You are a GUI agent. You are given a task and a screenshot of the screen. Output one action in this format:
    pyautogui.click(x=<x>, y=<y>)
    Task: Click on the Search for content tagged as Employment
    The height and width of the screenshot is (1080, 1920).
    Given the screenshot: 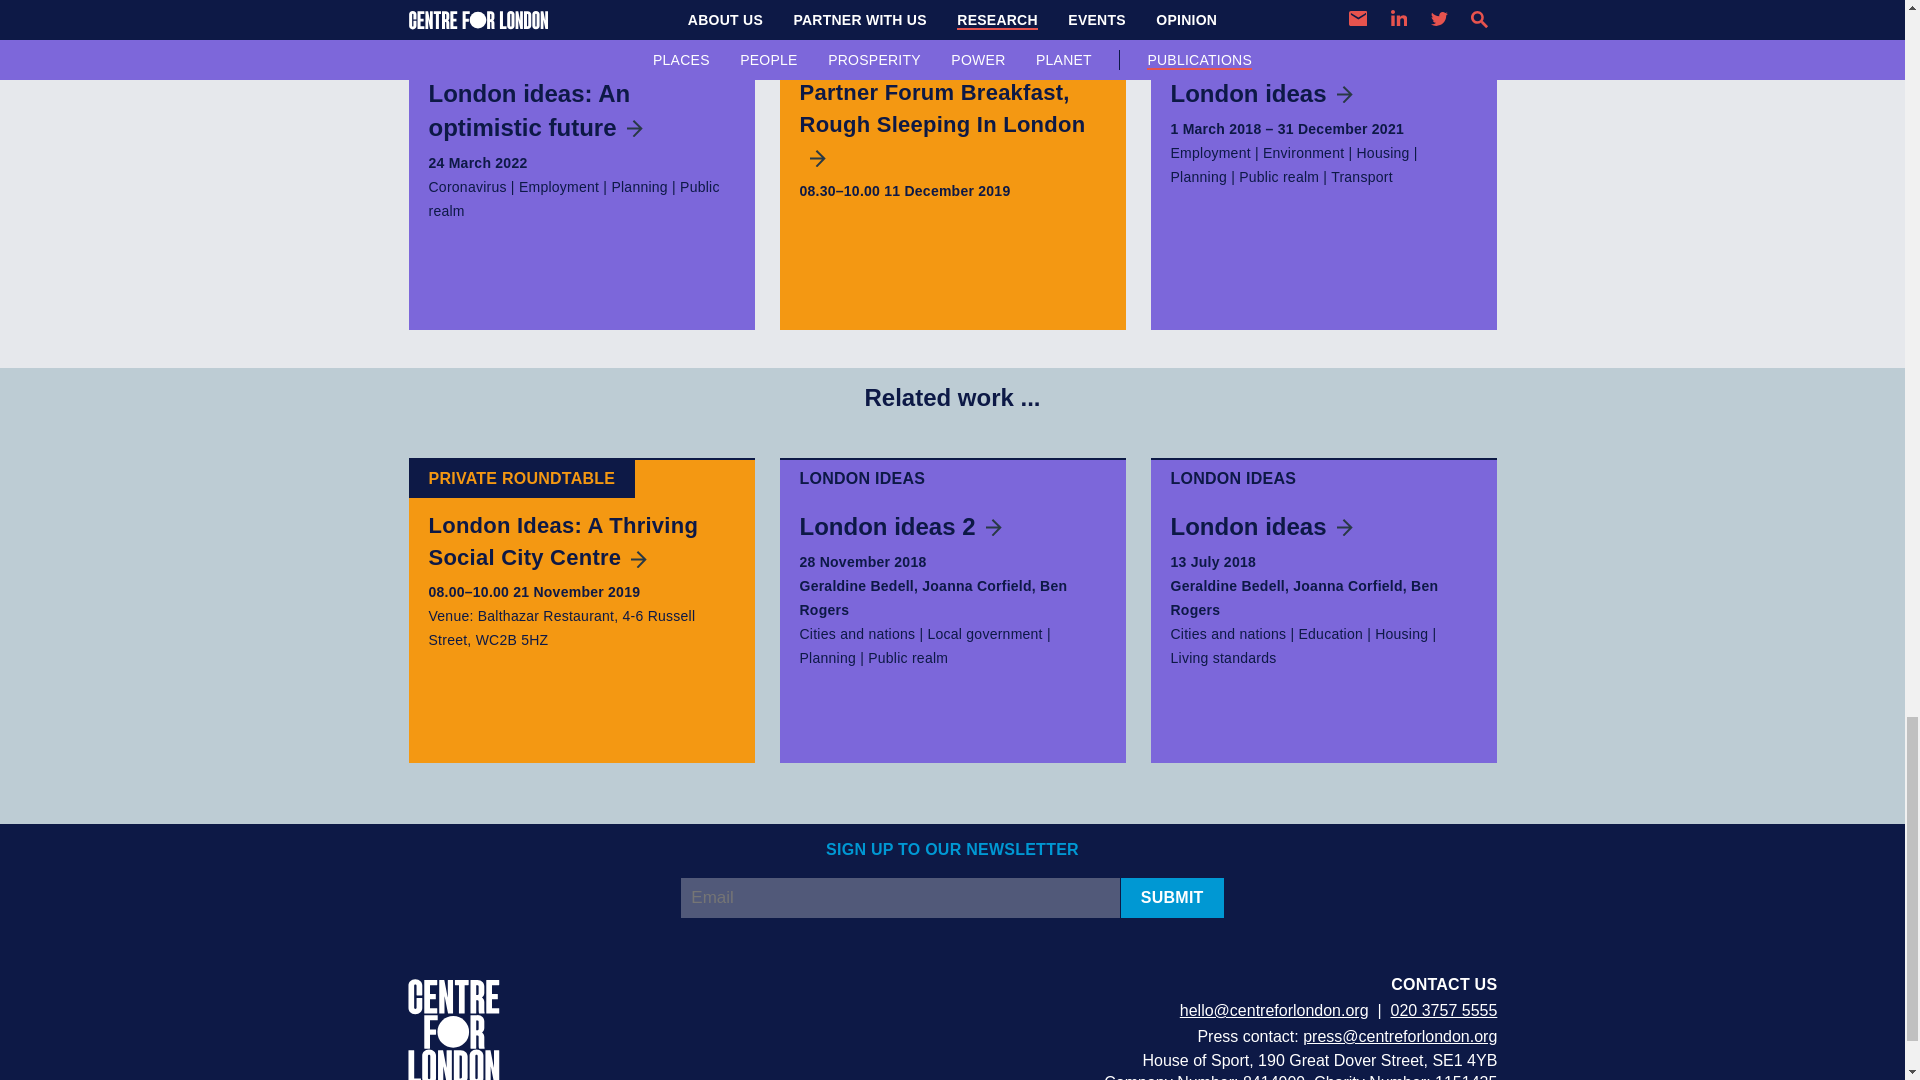 What is the action you would take?
    pyautogui.click(x=1209, y=152)
    